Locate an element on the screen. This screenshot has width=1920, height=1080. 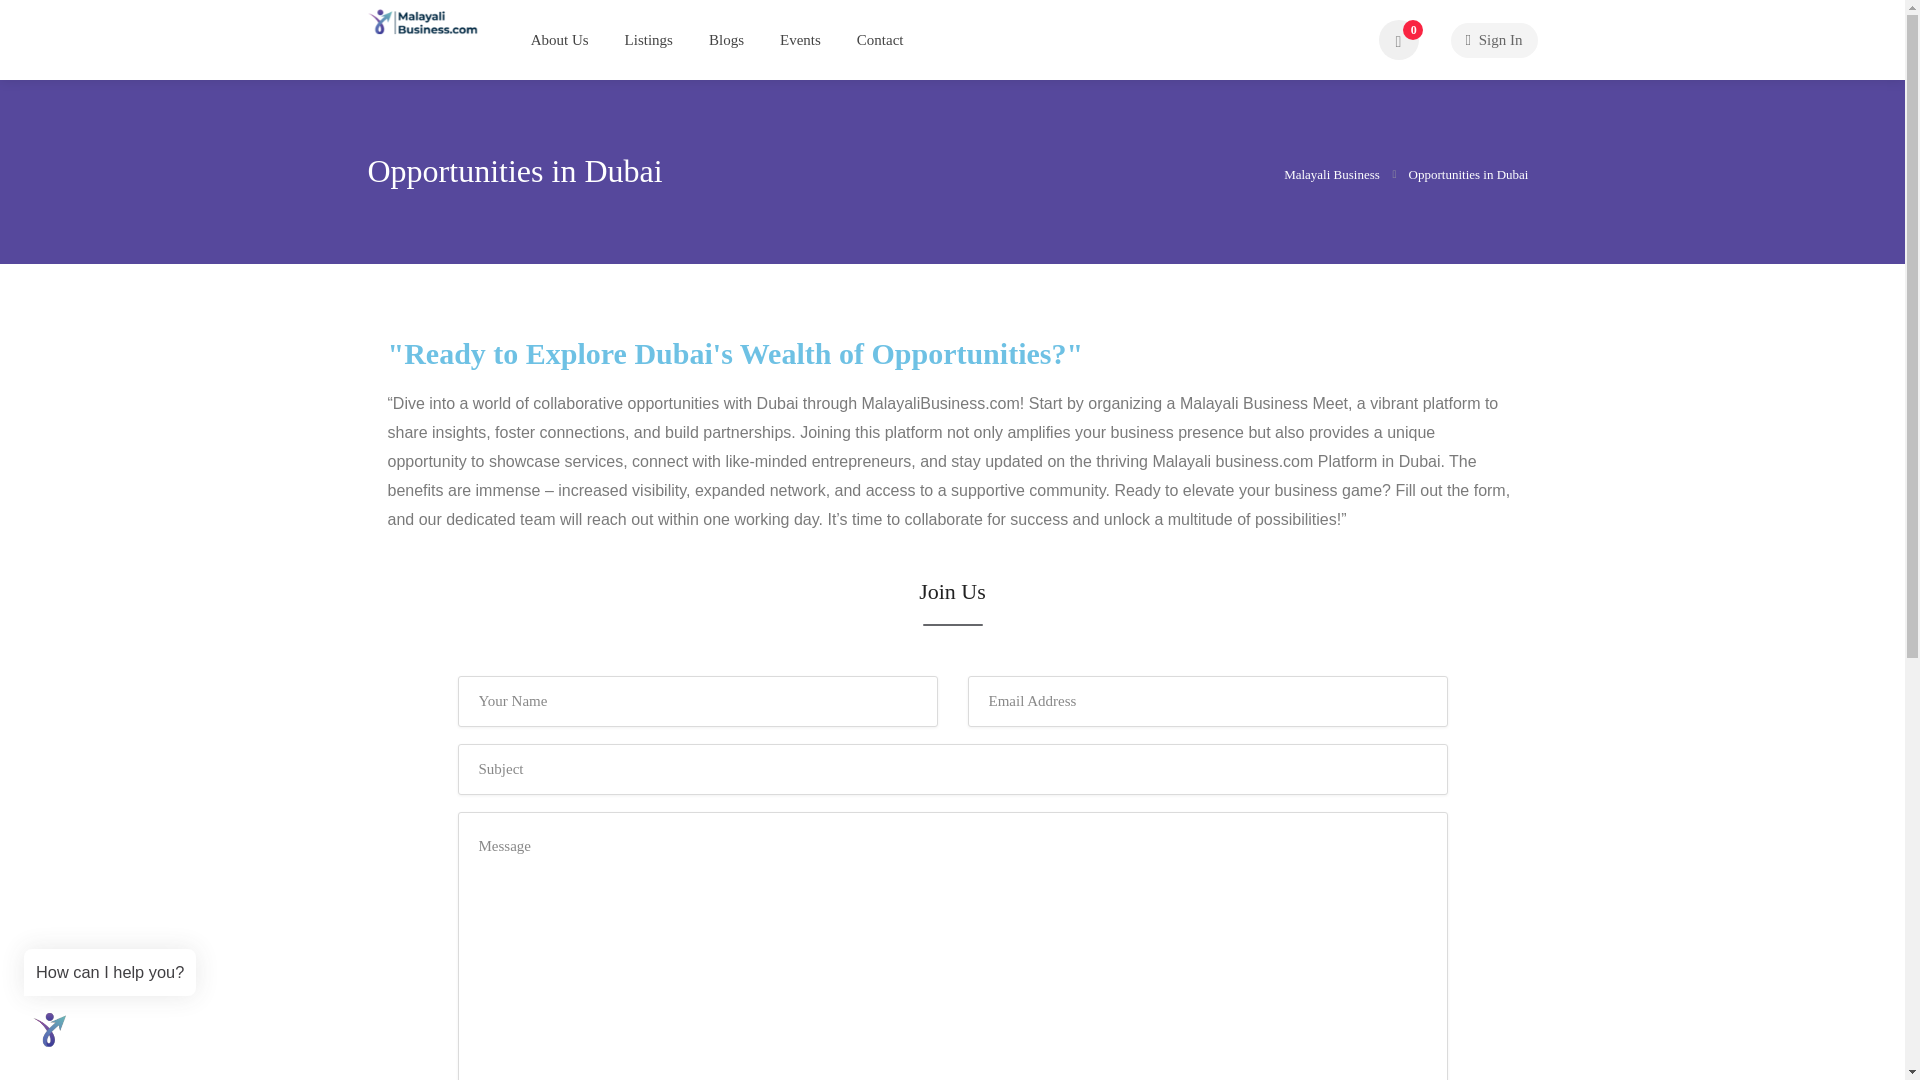
Listings is located at coordinates (648, 40).